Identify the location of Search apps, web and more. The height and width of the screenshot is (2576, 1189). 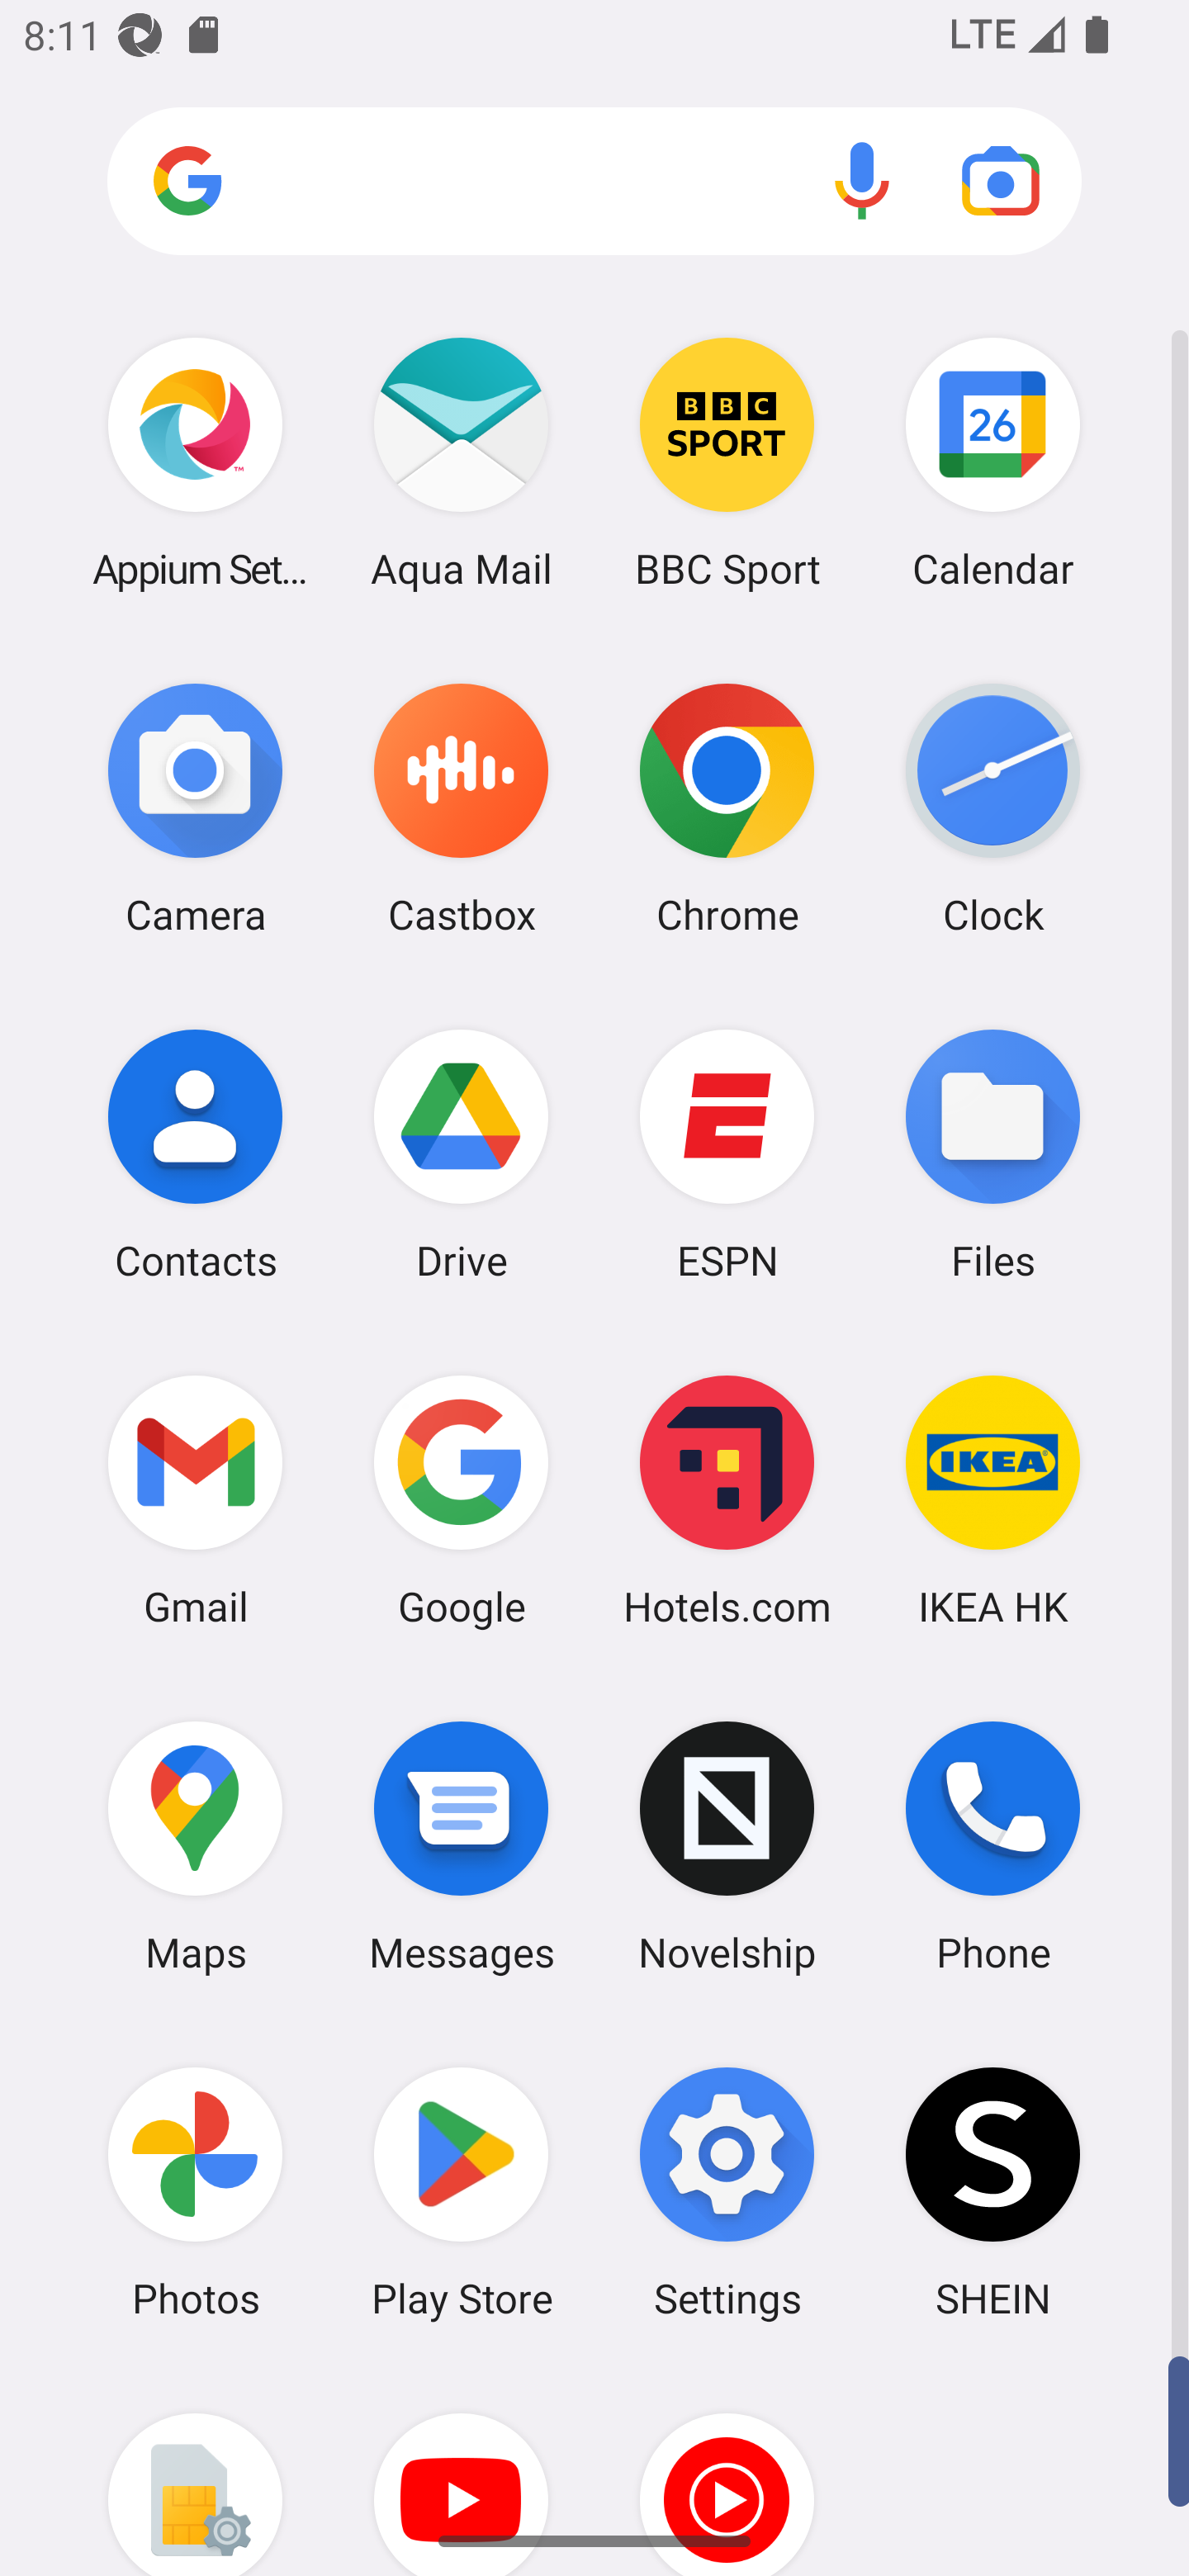
(594, 182).